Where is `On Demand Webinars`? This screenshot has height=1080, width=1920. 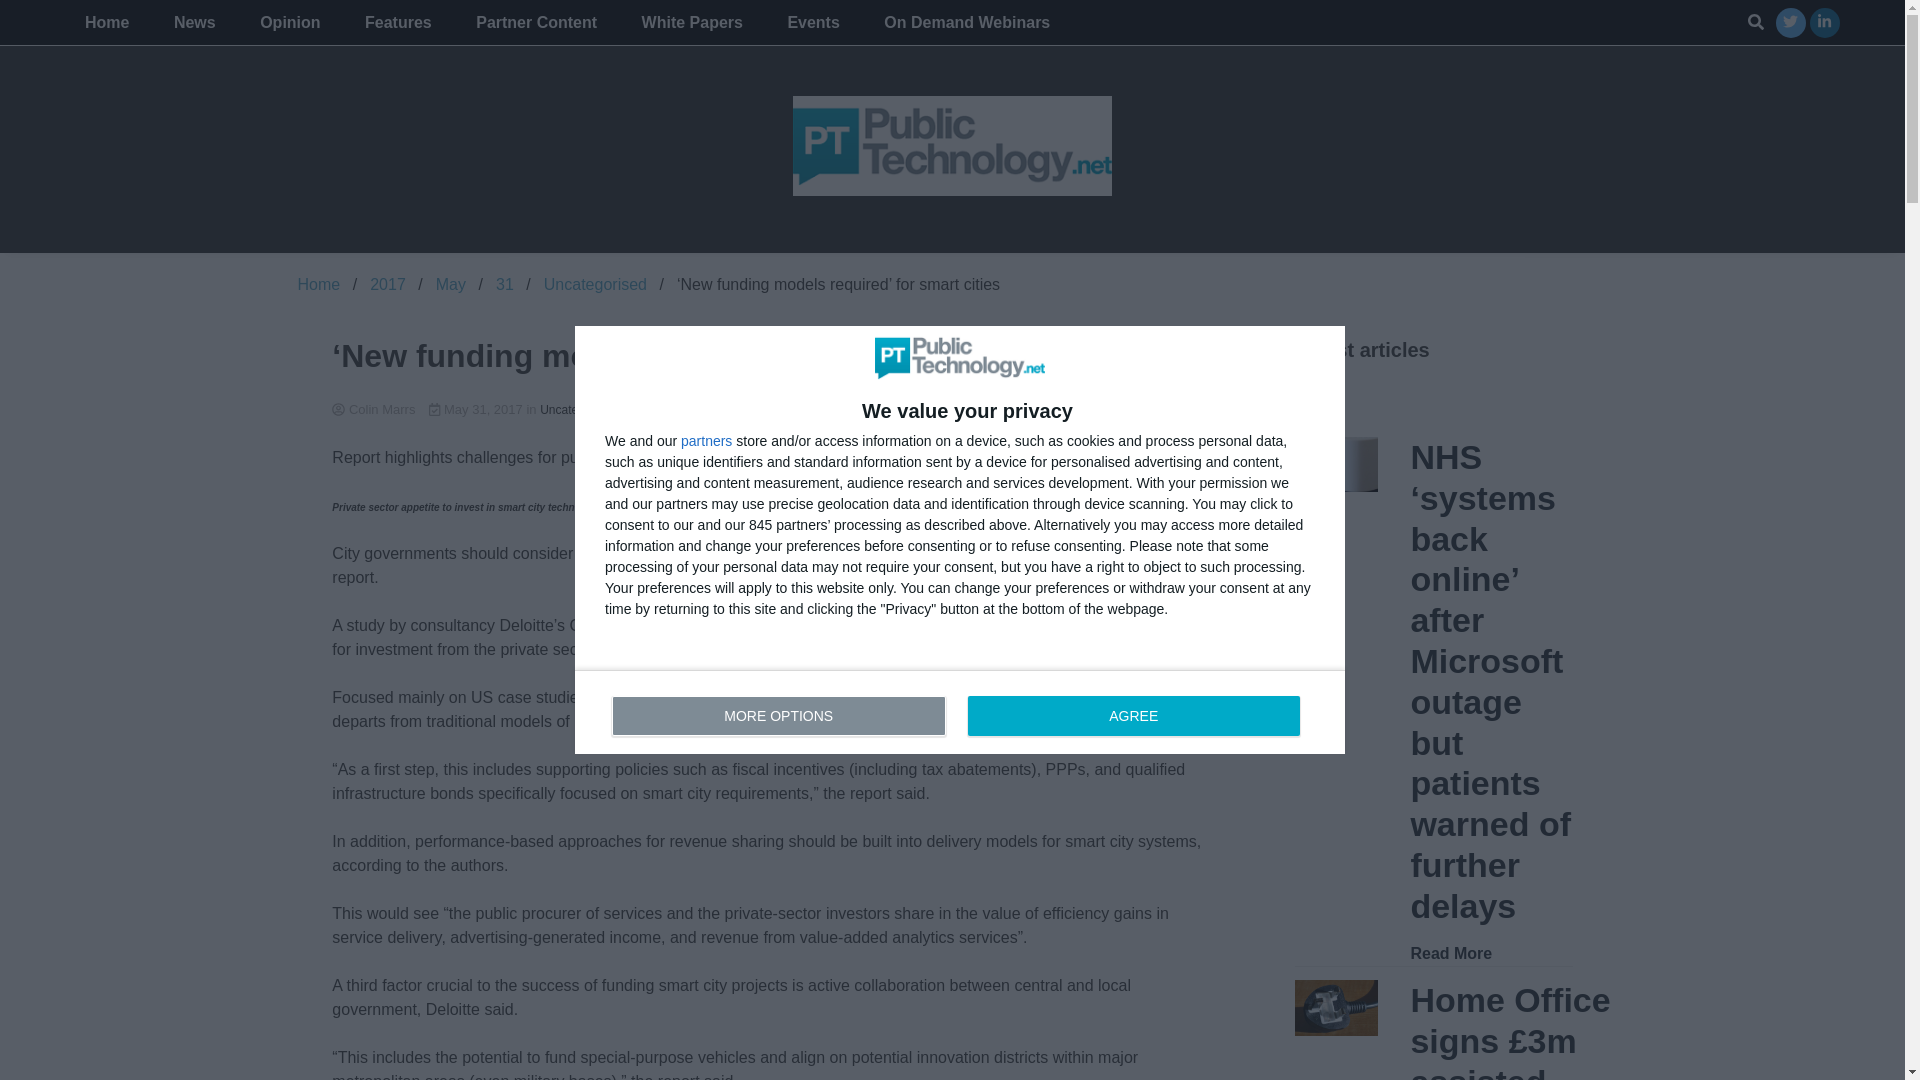 On Demand Webinars is located at coordinates (966, 22).